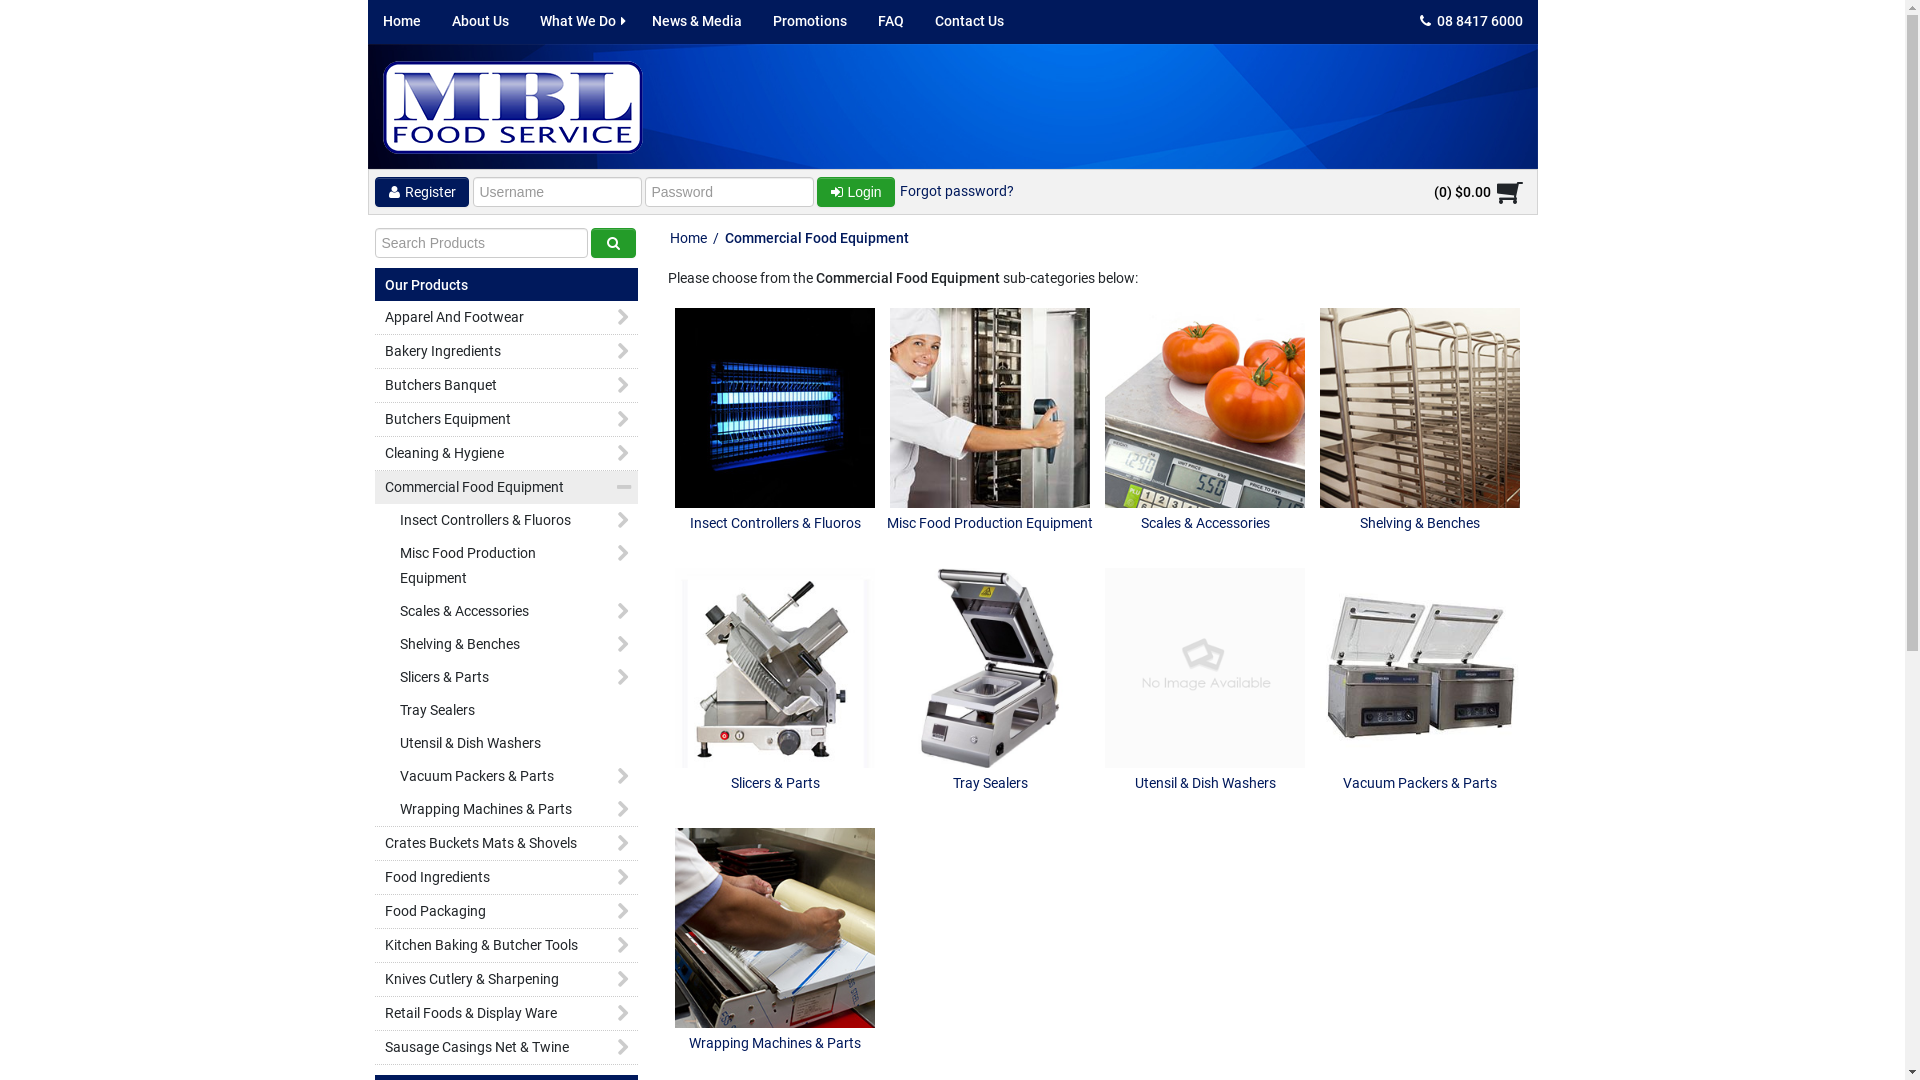  What do you see at coordinates (402, 22) in the screenshot?
I see `Home` at bounding box center [402, 22].